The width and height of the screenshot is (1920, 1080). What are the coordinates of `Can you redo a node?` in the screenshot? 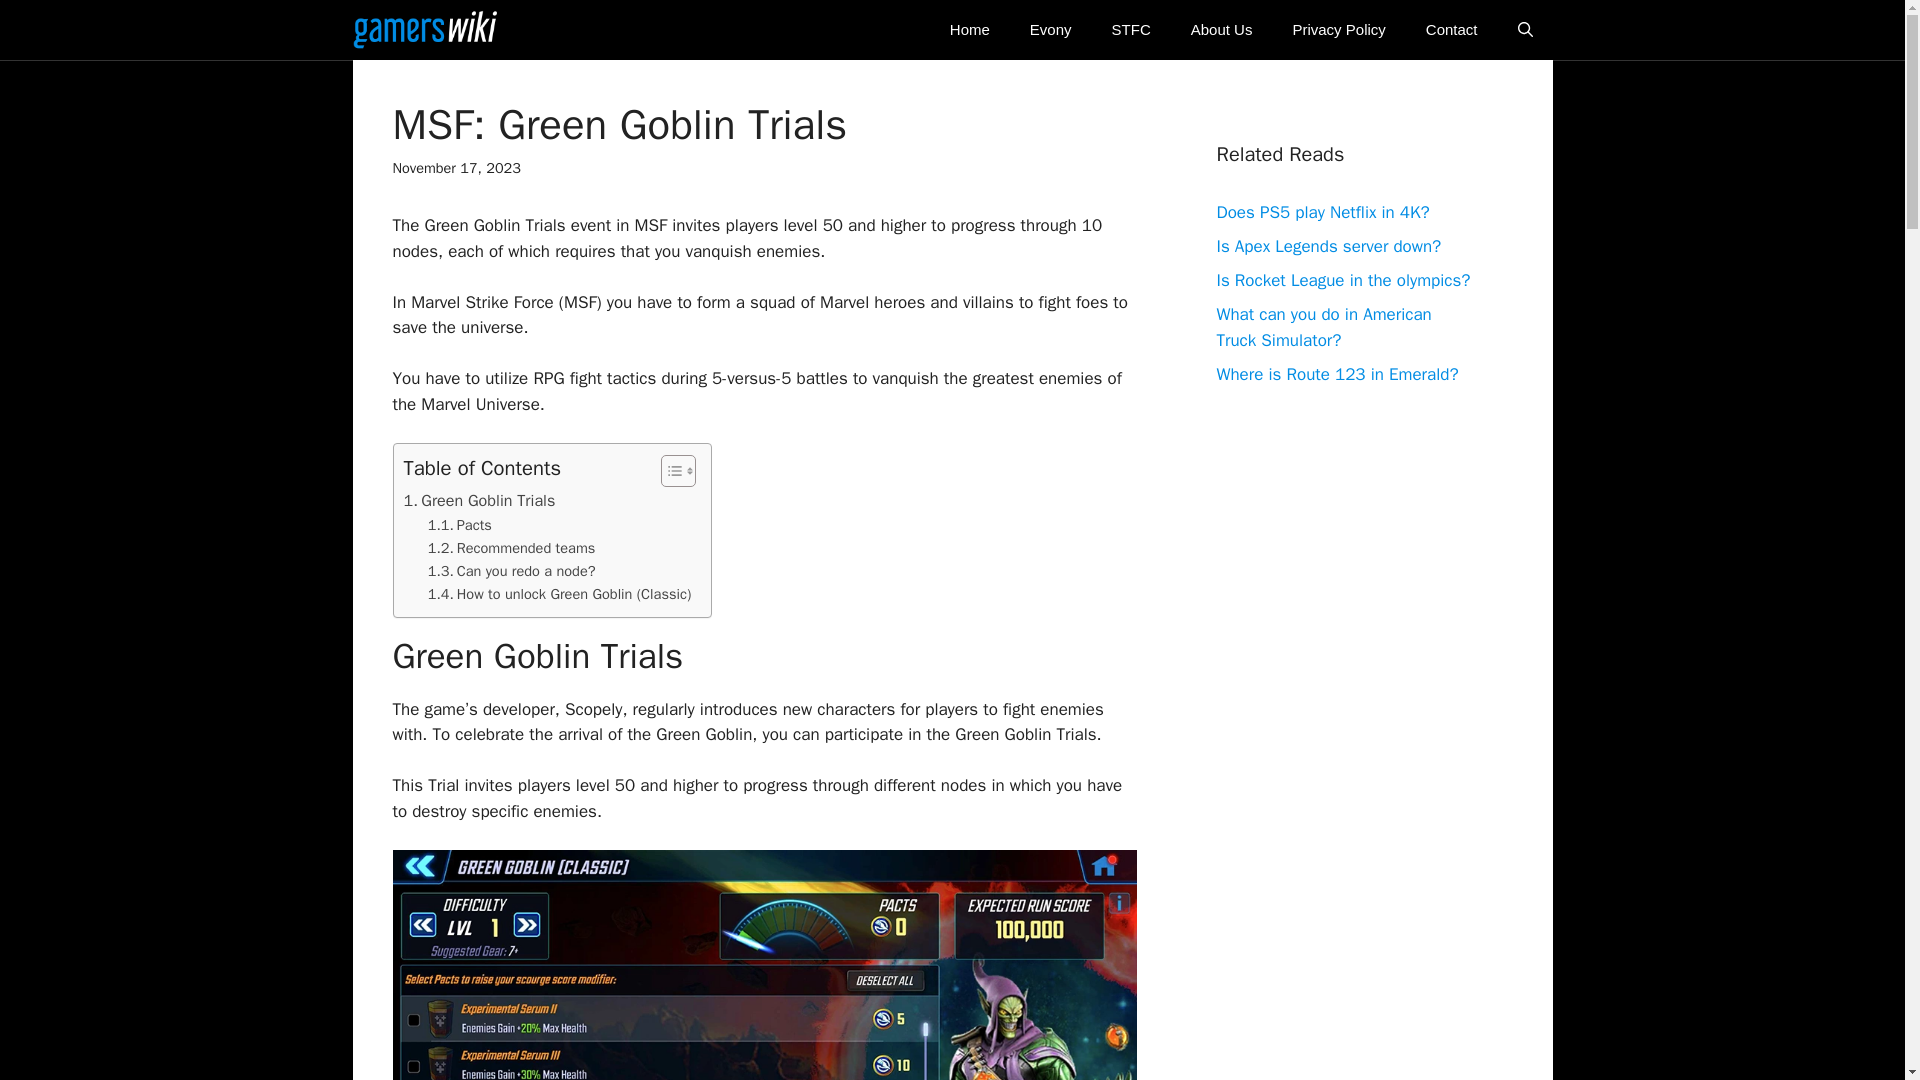 It's located at (512, 572).